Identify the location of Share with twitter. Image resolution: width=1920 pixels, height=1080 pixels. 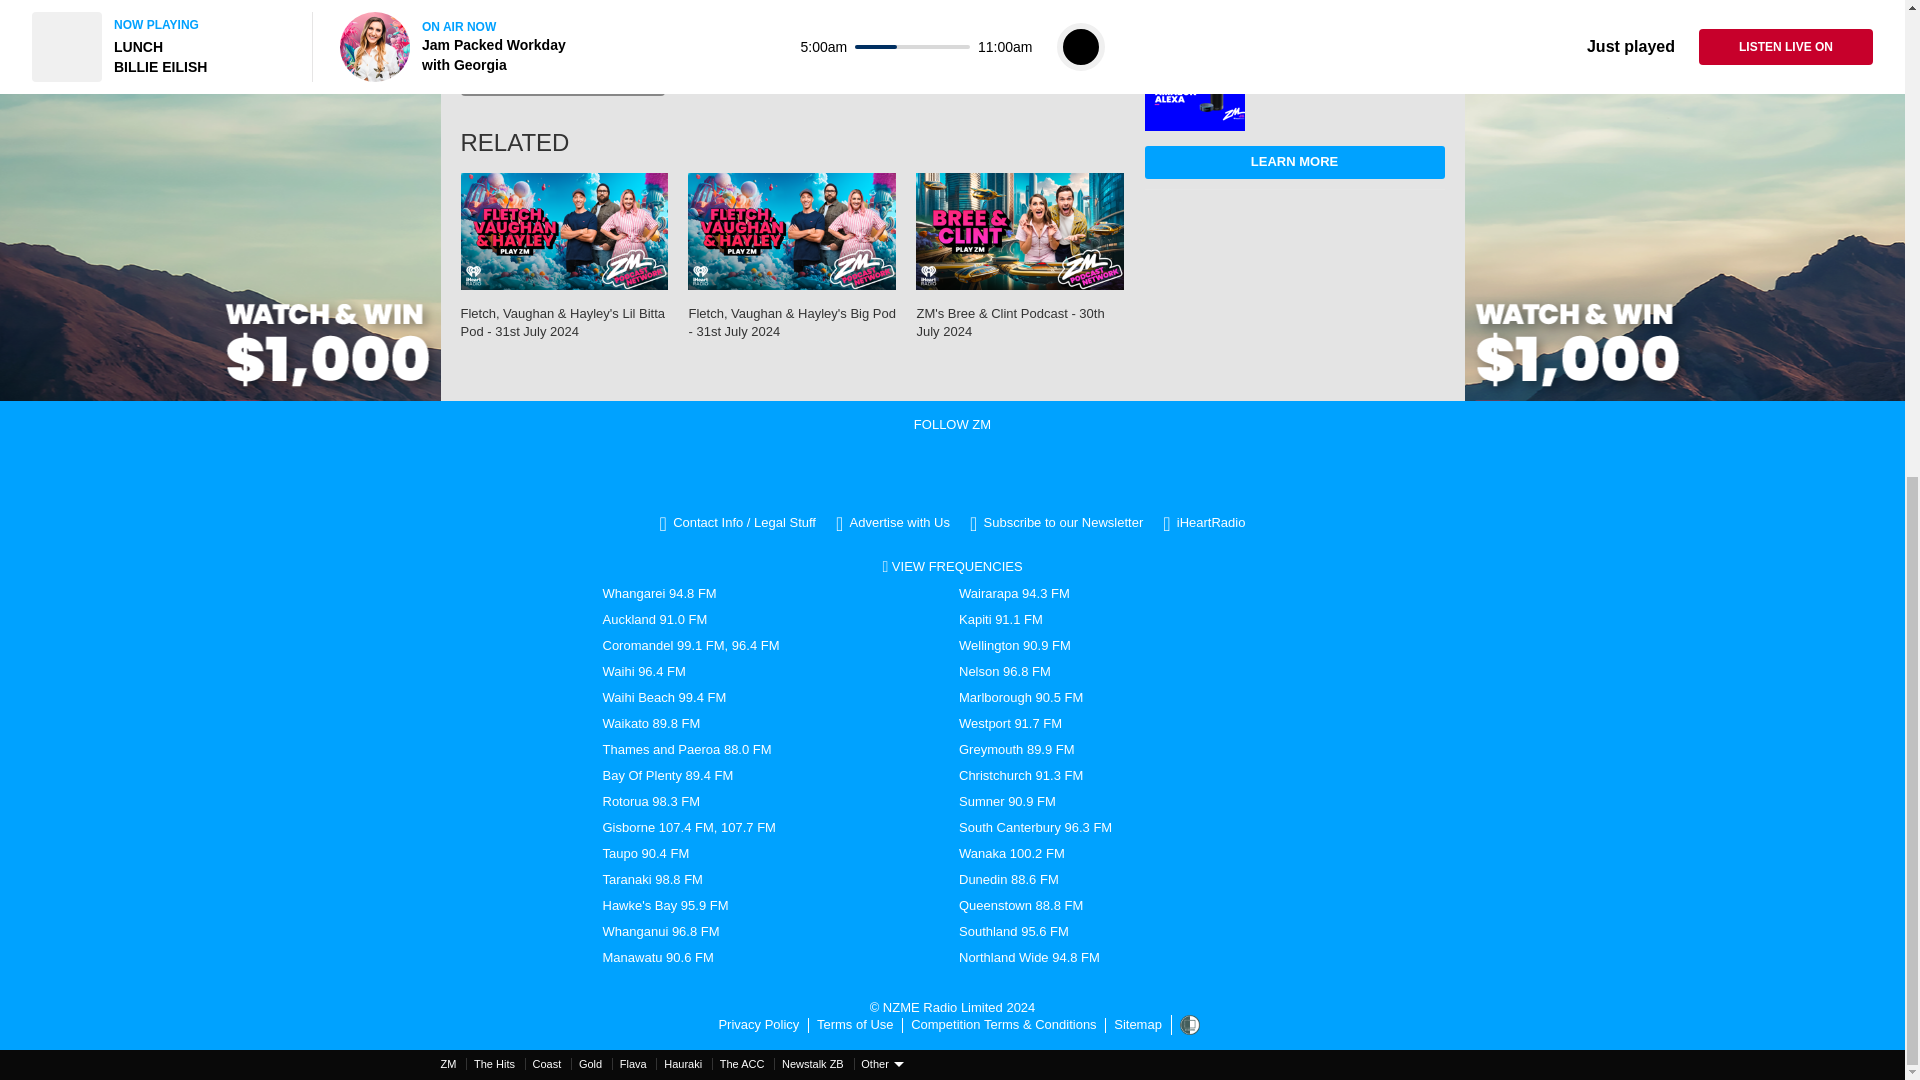
(552, 22).